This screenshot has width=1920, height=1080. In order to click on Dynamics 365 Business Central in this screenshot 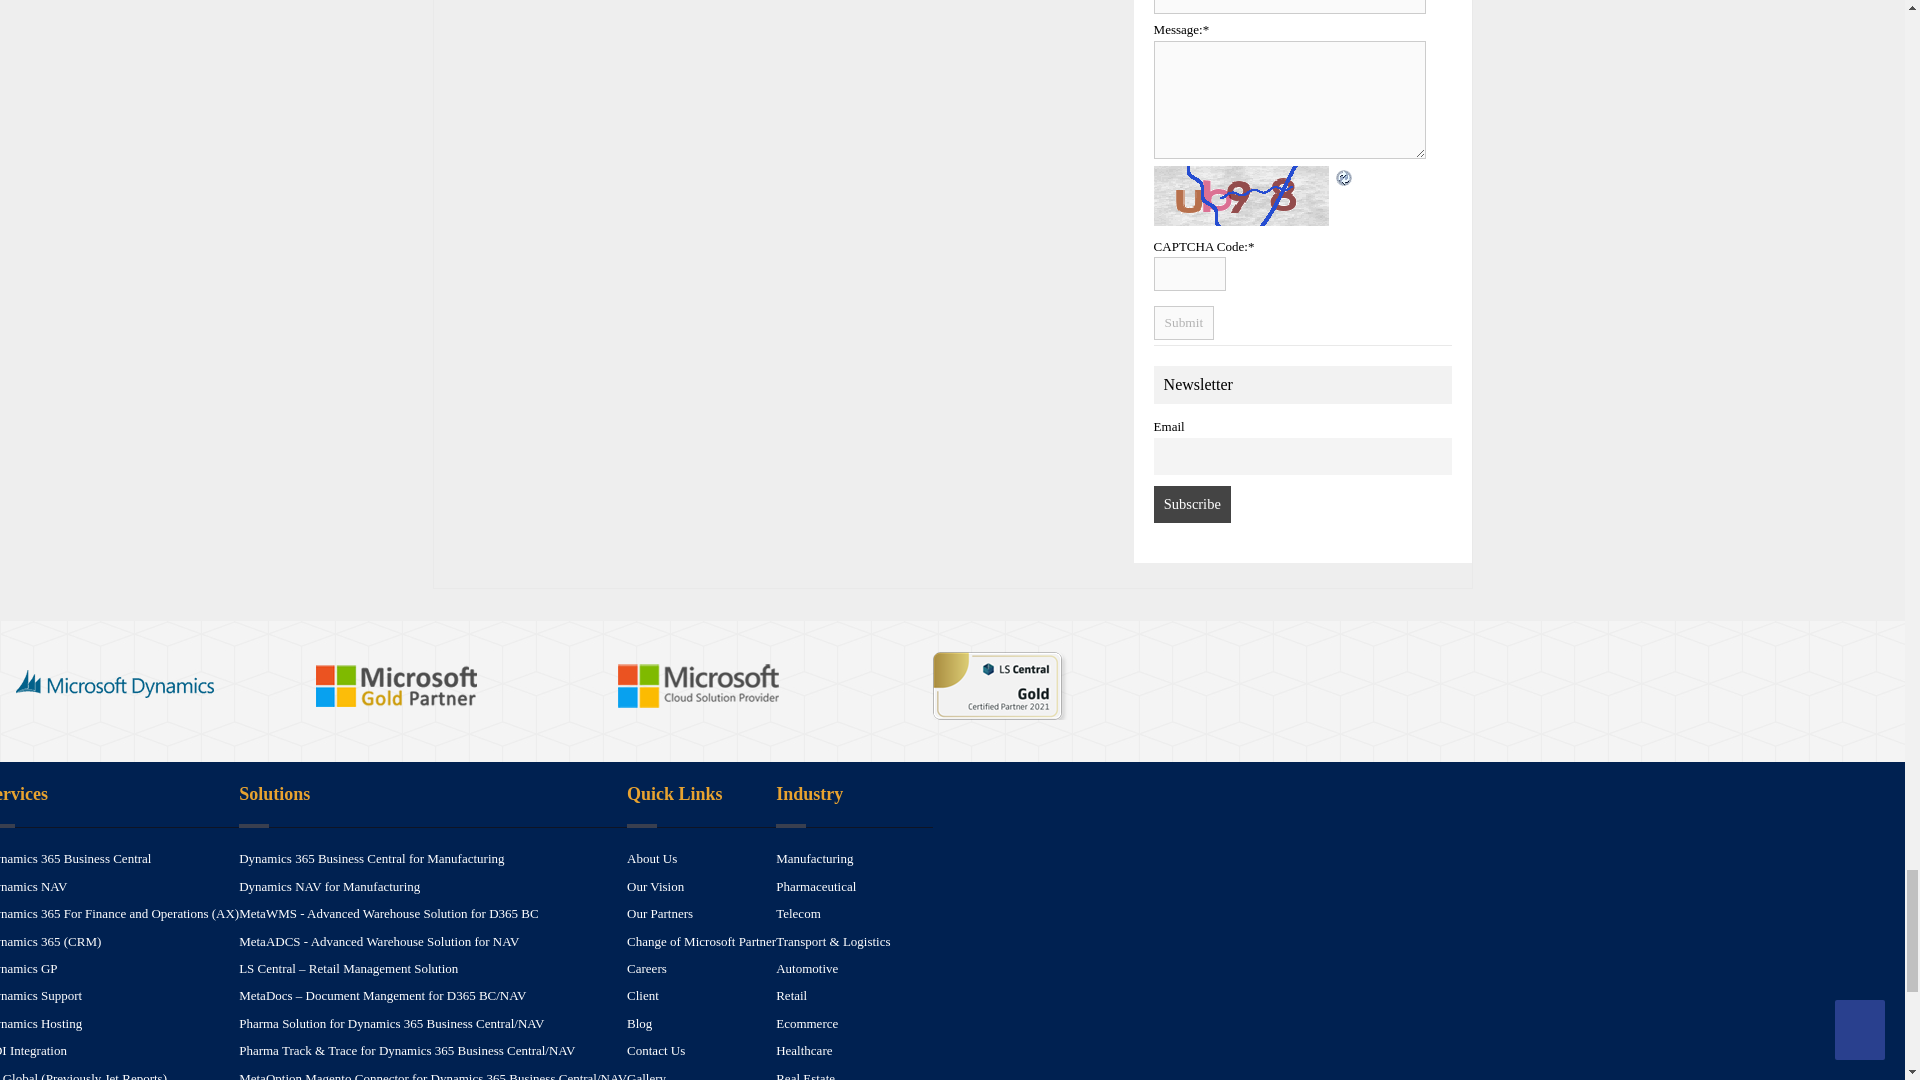, I will do `click(76, 858)`.